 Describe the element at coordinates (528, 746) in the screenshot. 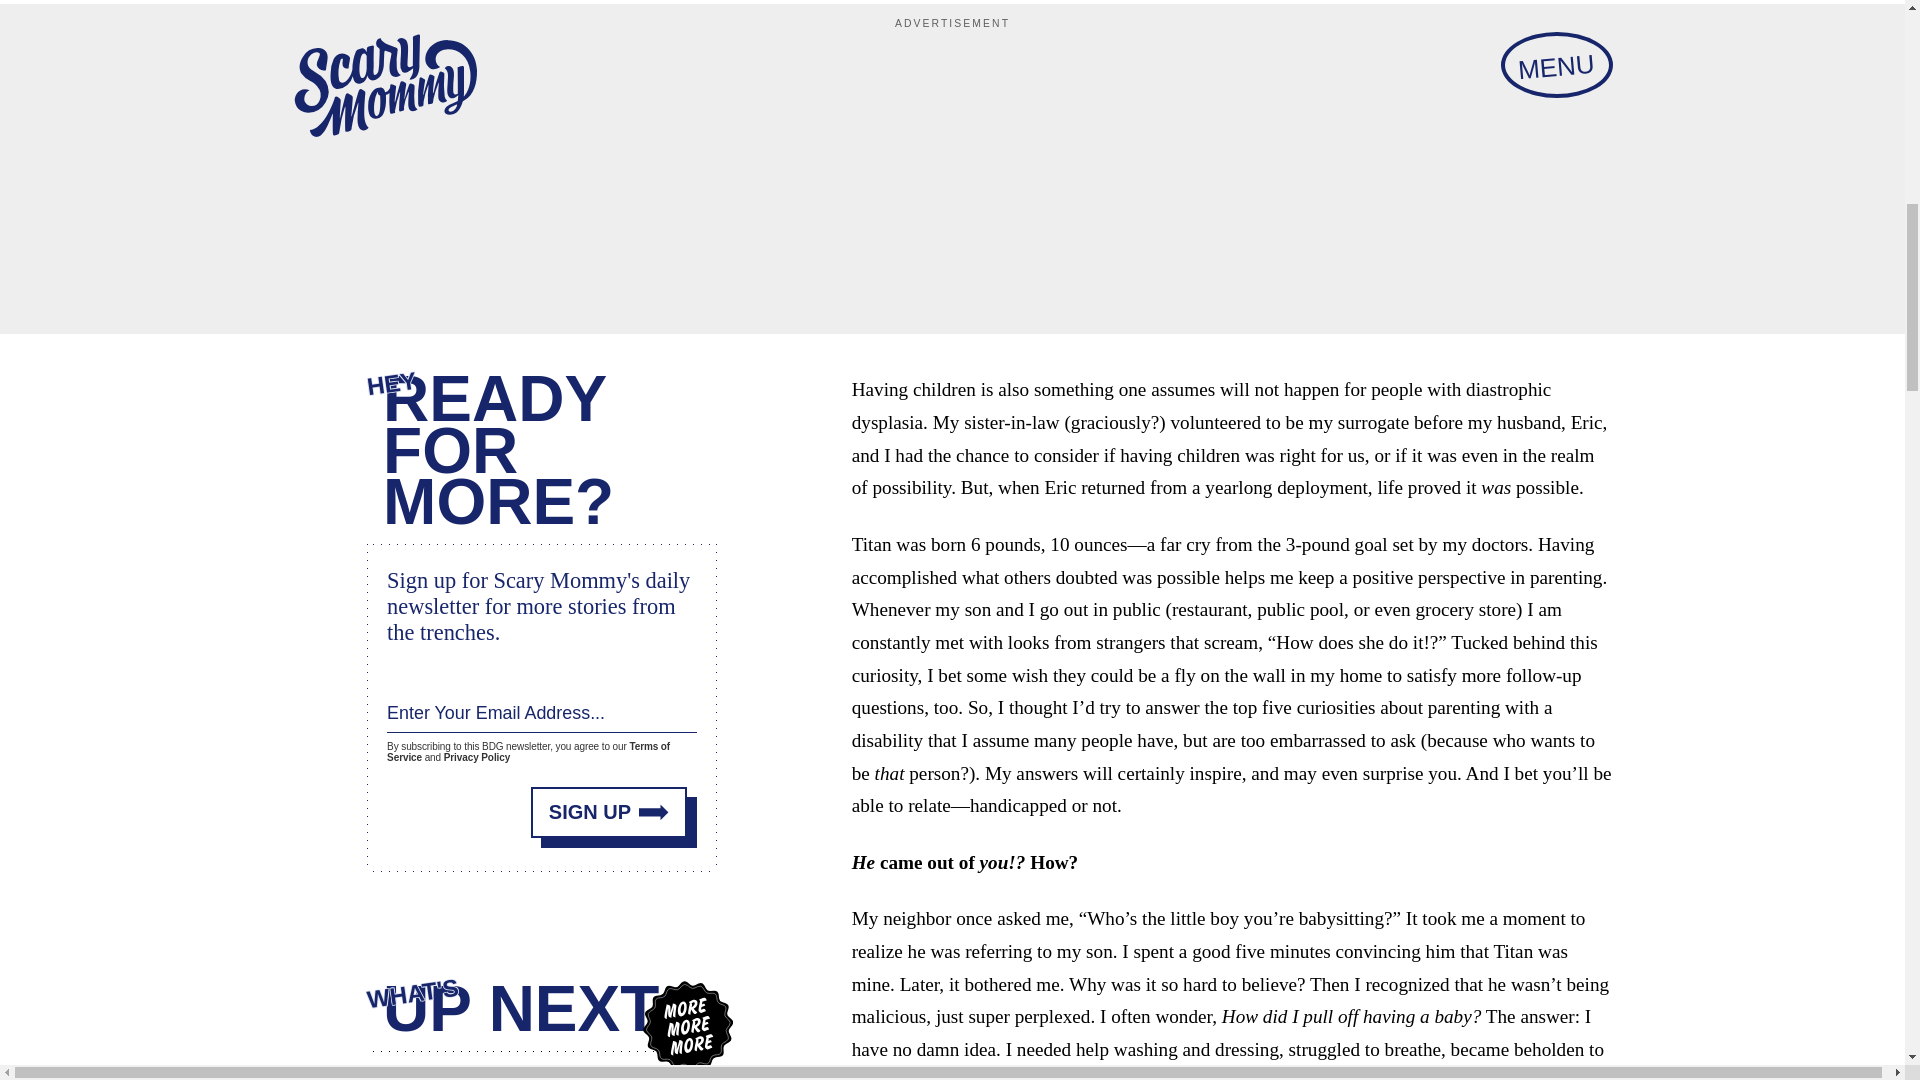

I see `Terms of Service` at that location.